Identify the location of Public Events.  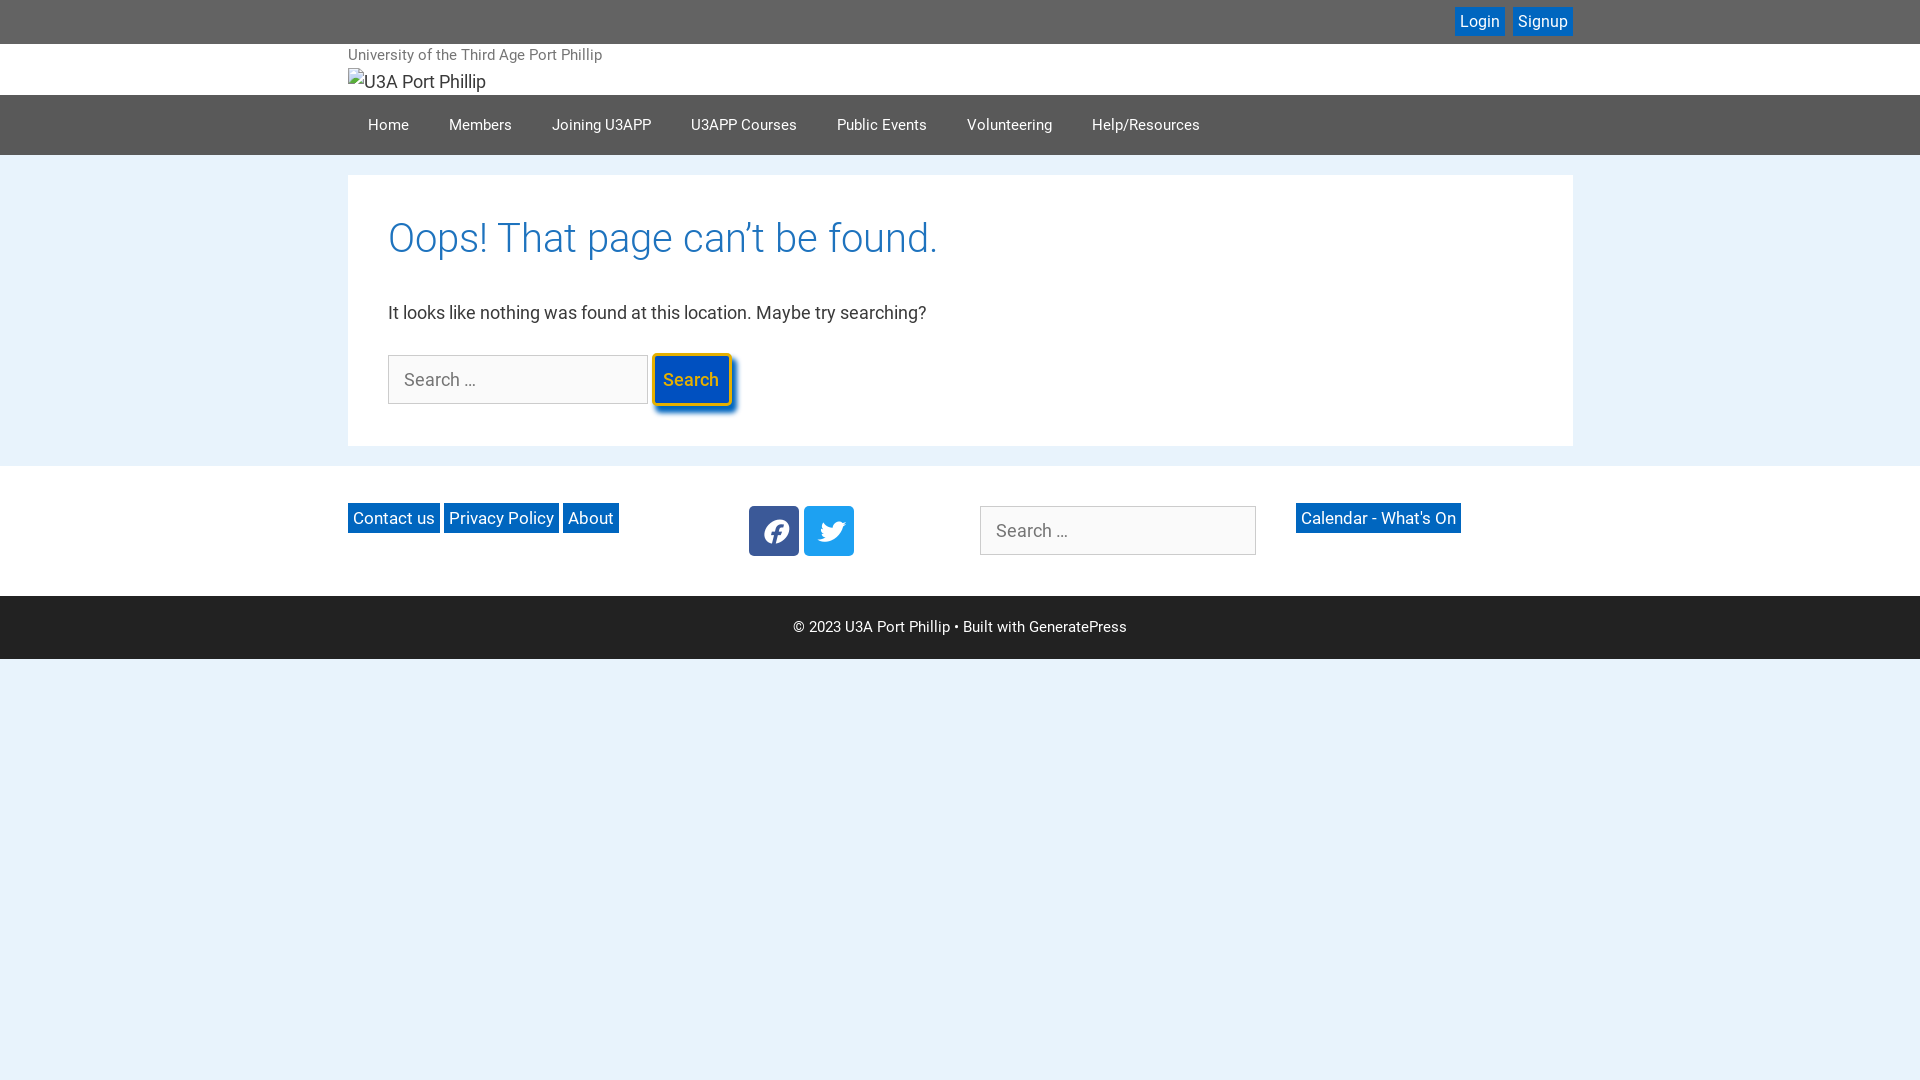
(881, 125).